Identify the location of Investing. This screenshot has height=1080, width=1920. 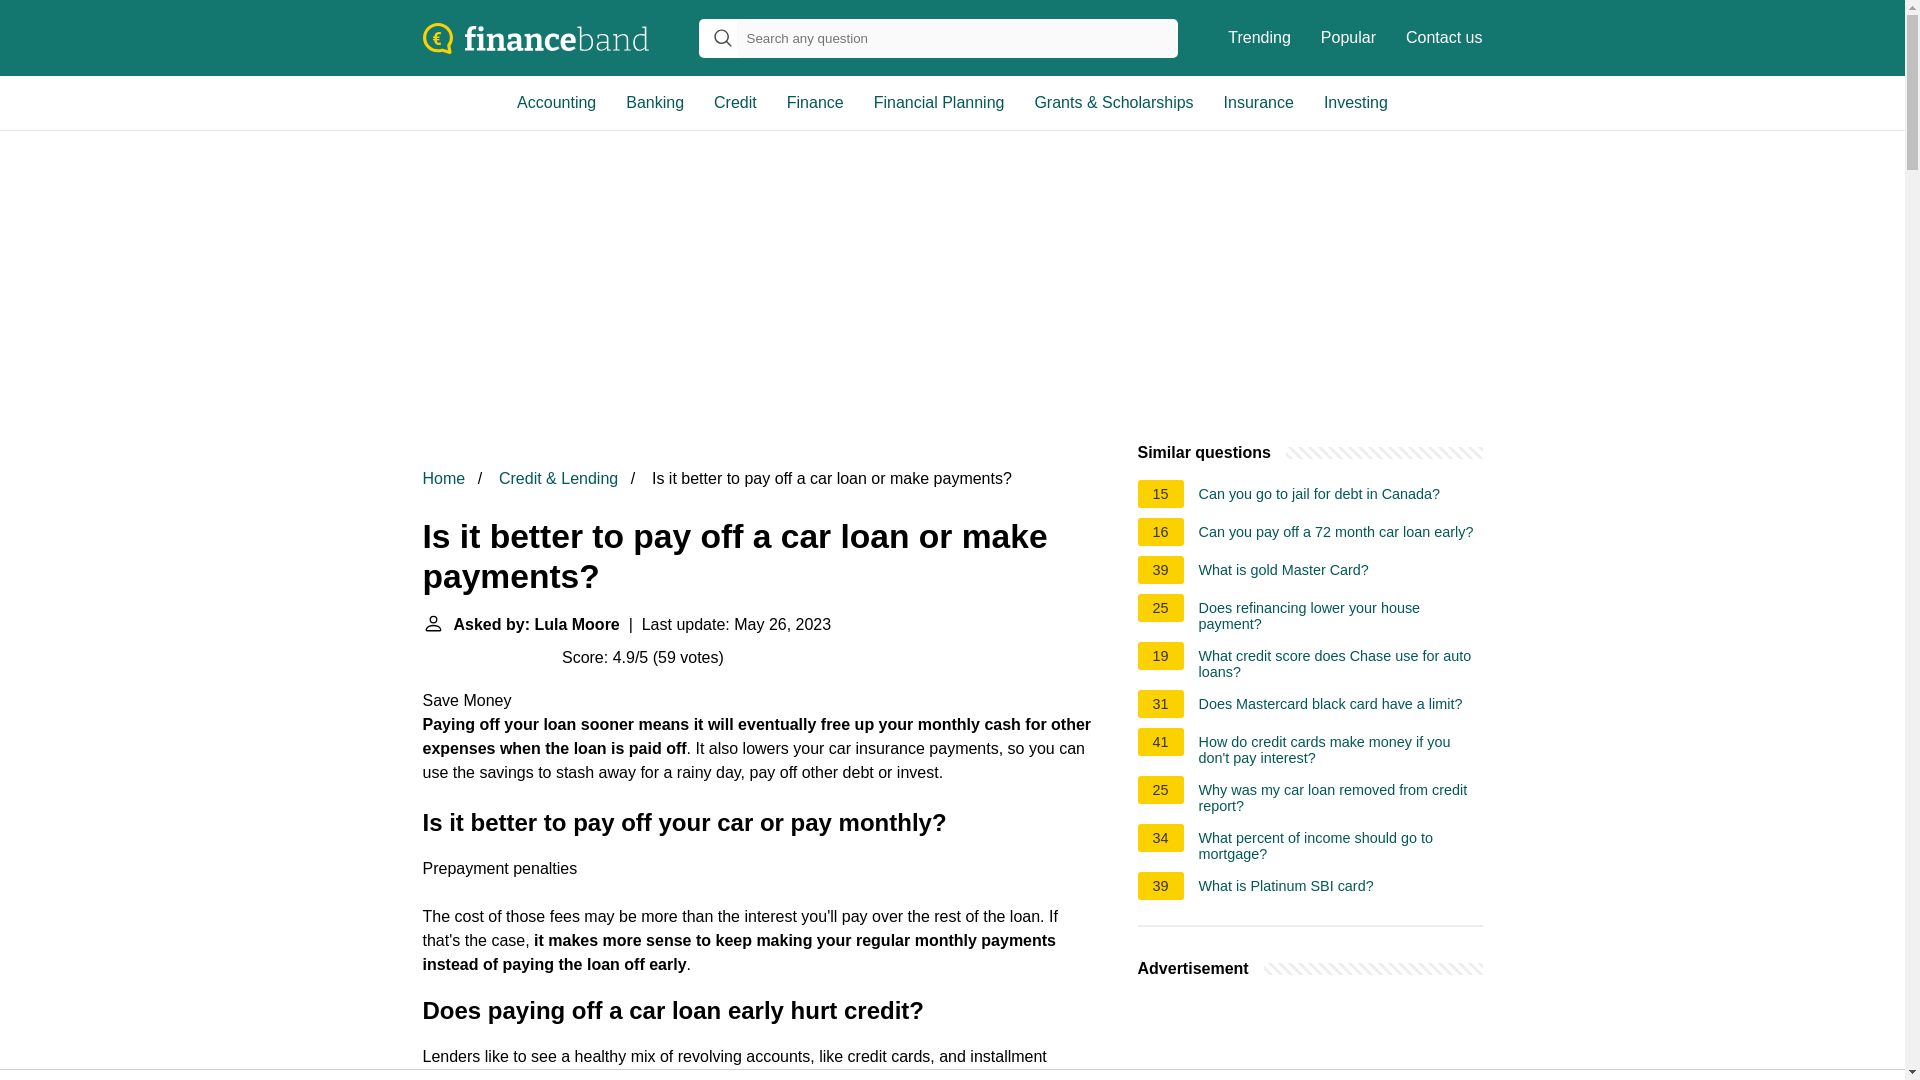
(1356, 102).